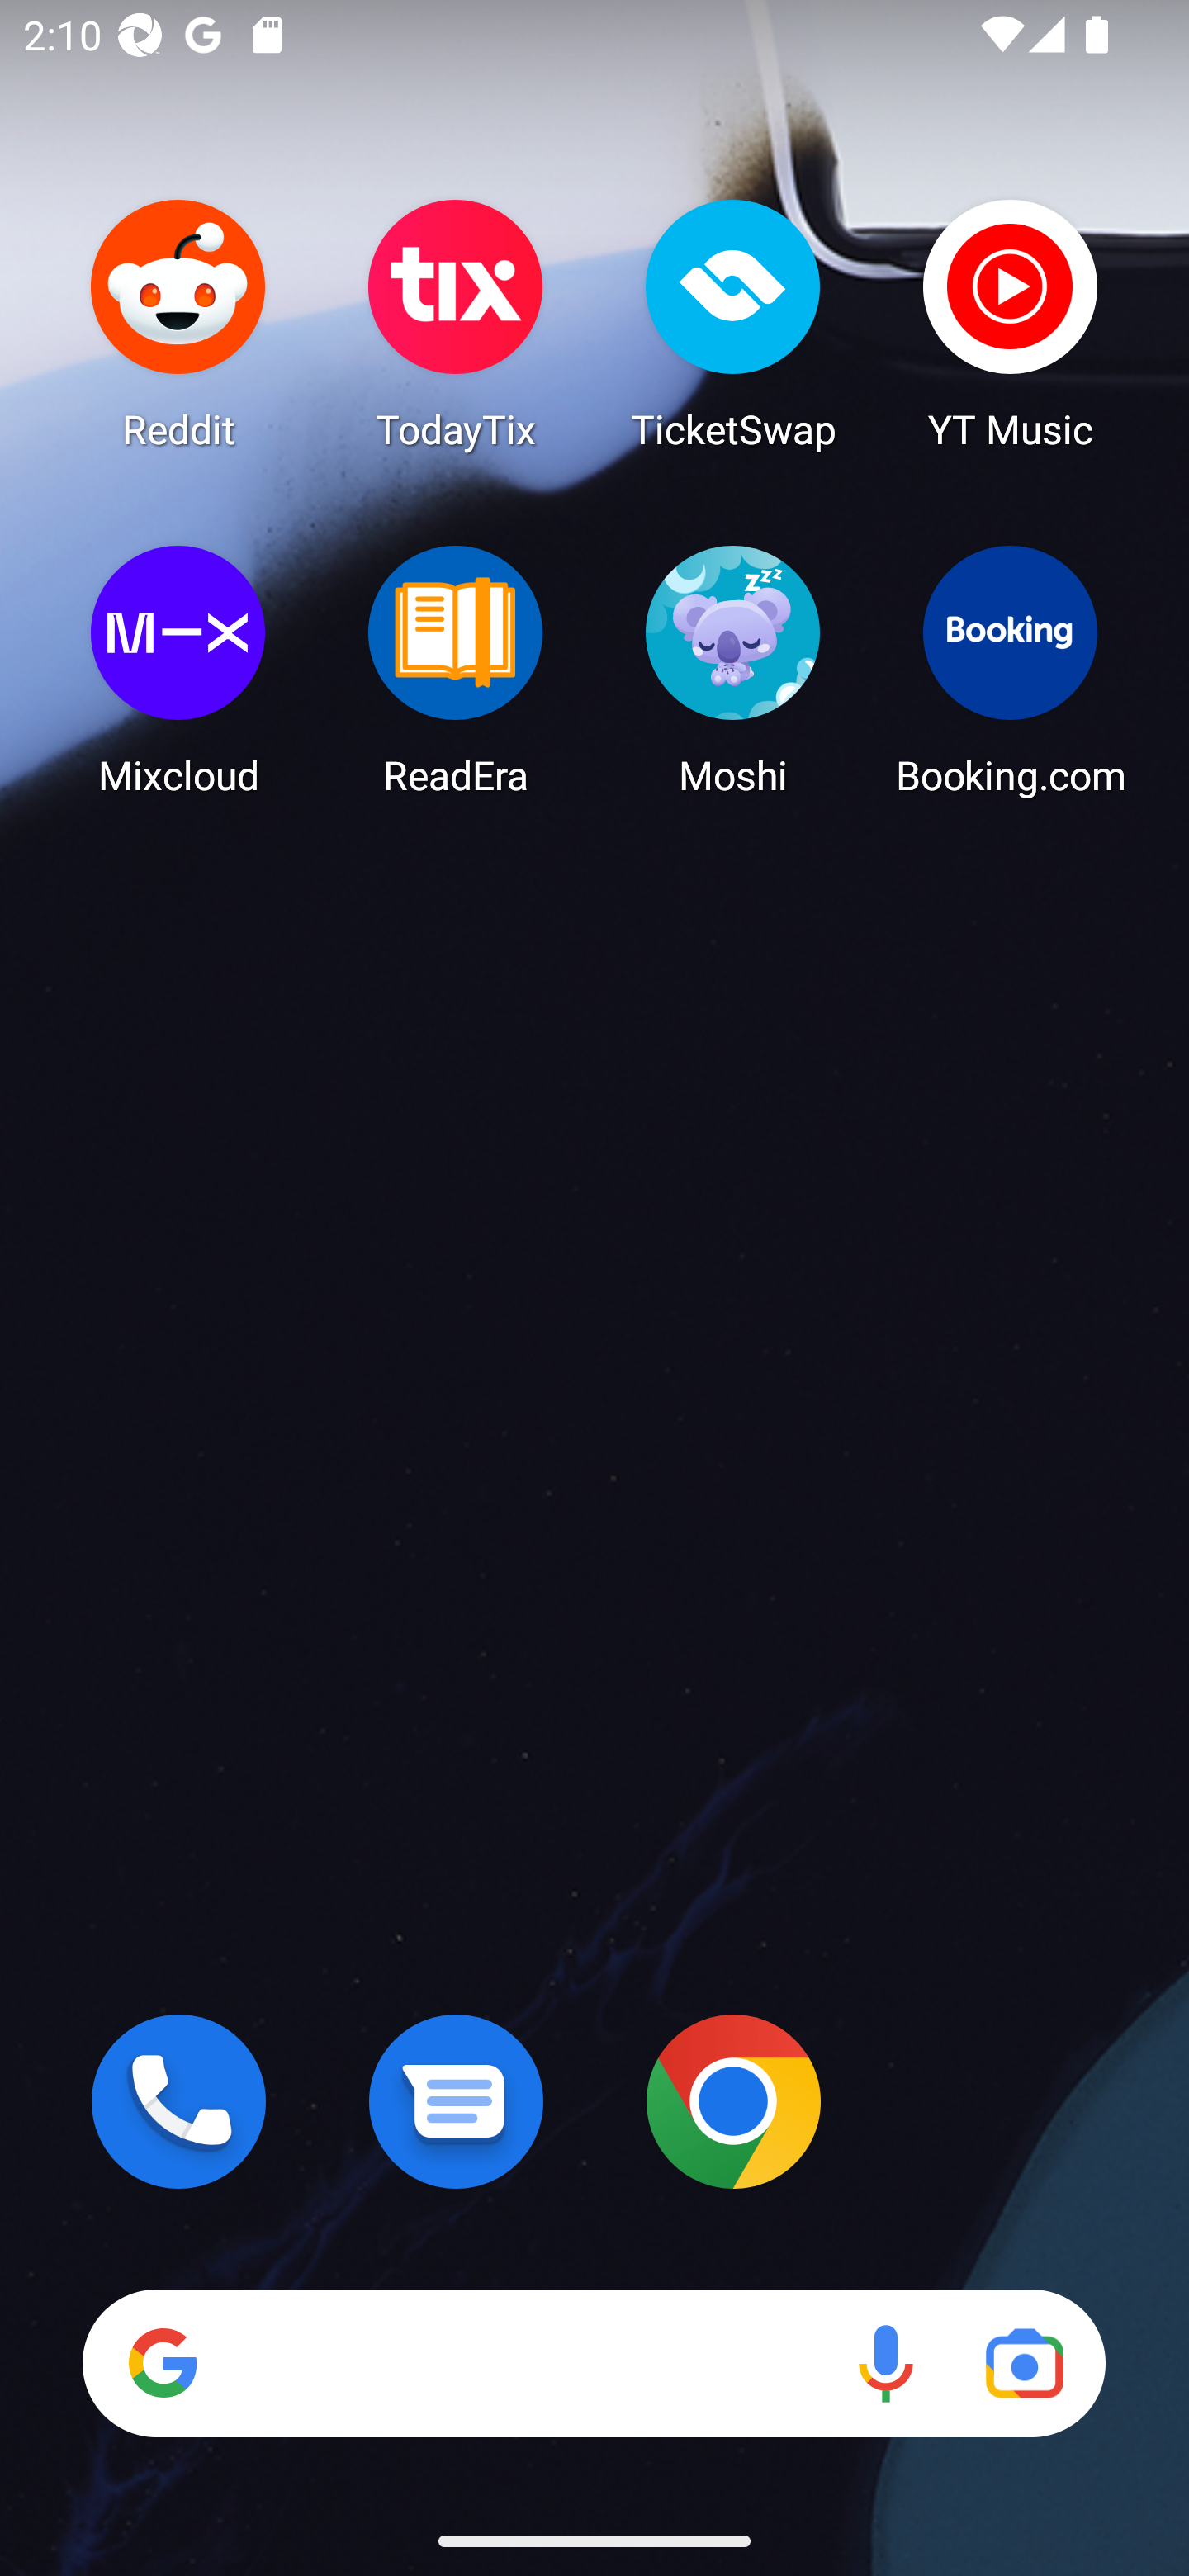  Describe the element at coordinates (733, 670) in the screenshot. I see `Moshi` at that location.